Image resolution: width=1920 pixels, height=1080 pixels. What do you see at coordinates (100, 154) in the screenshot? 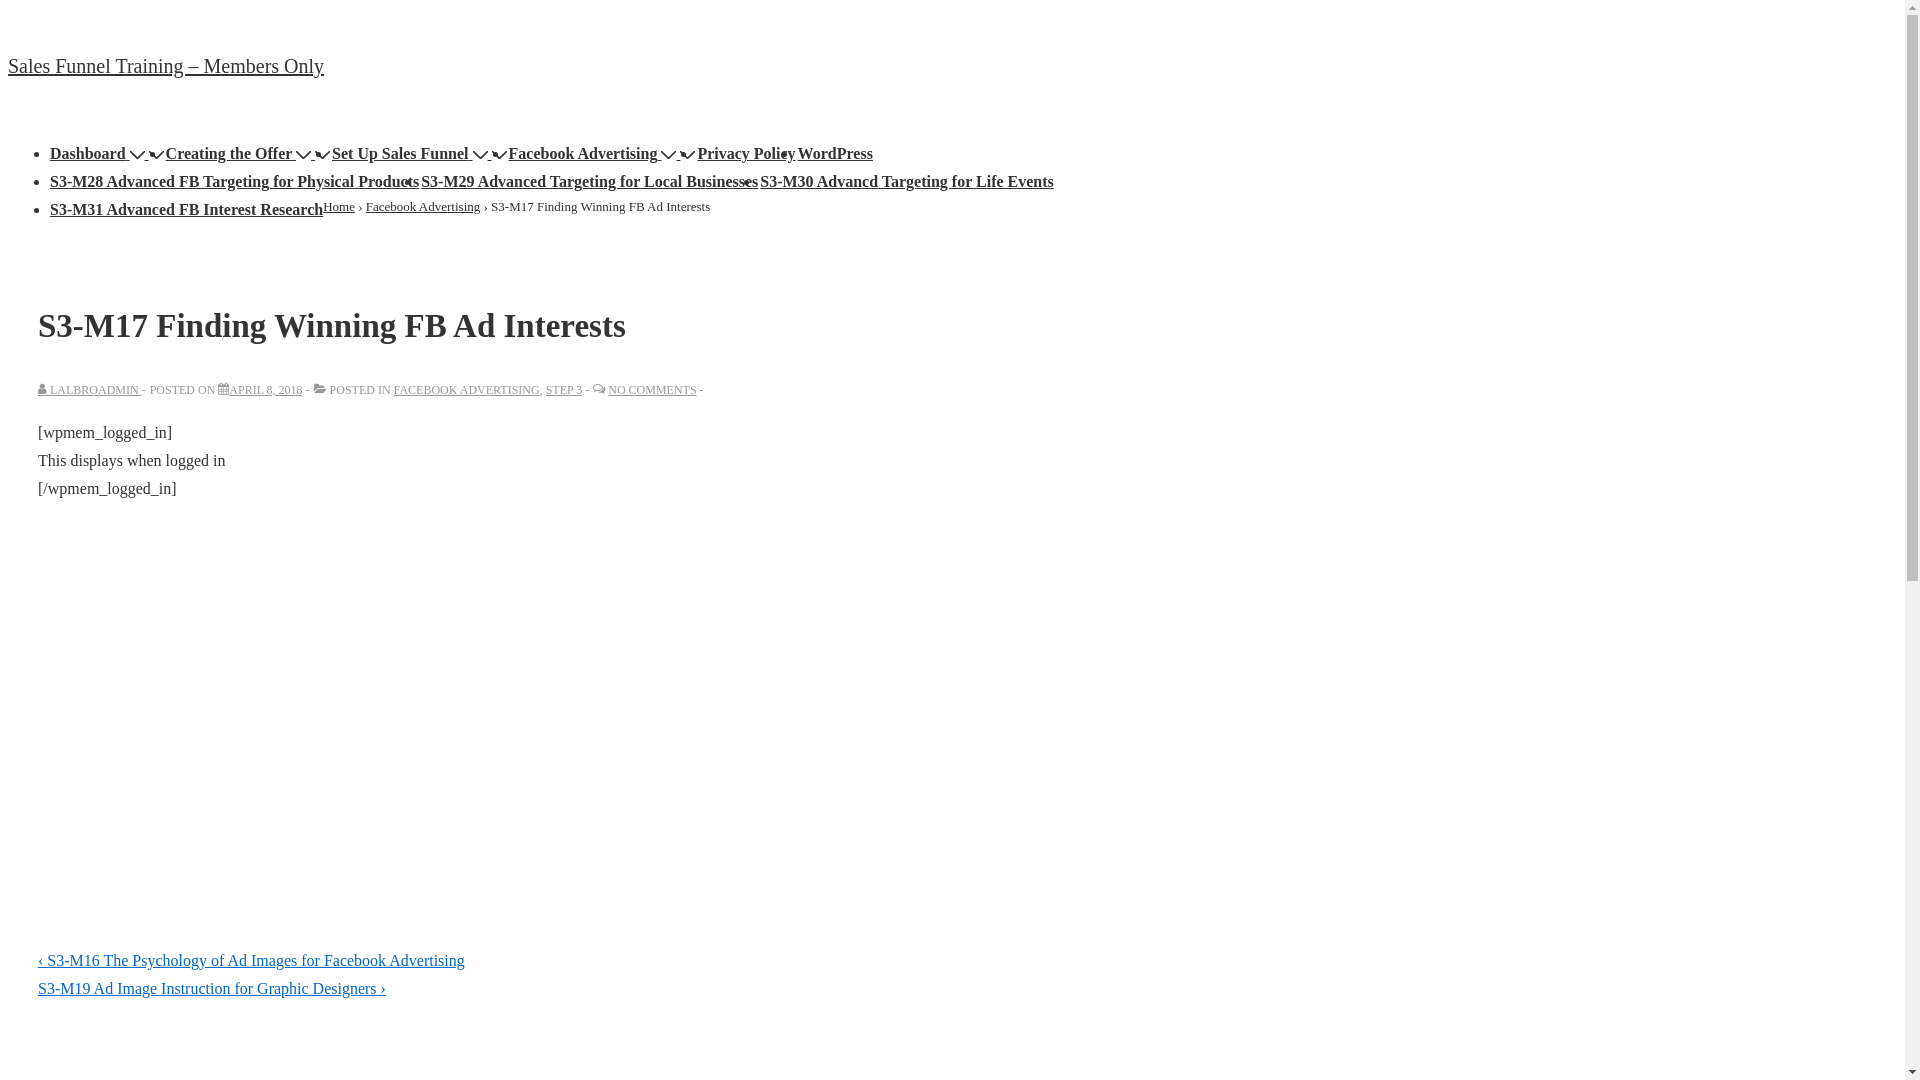
I see `Dashboard` at bounding box center [100, 154].